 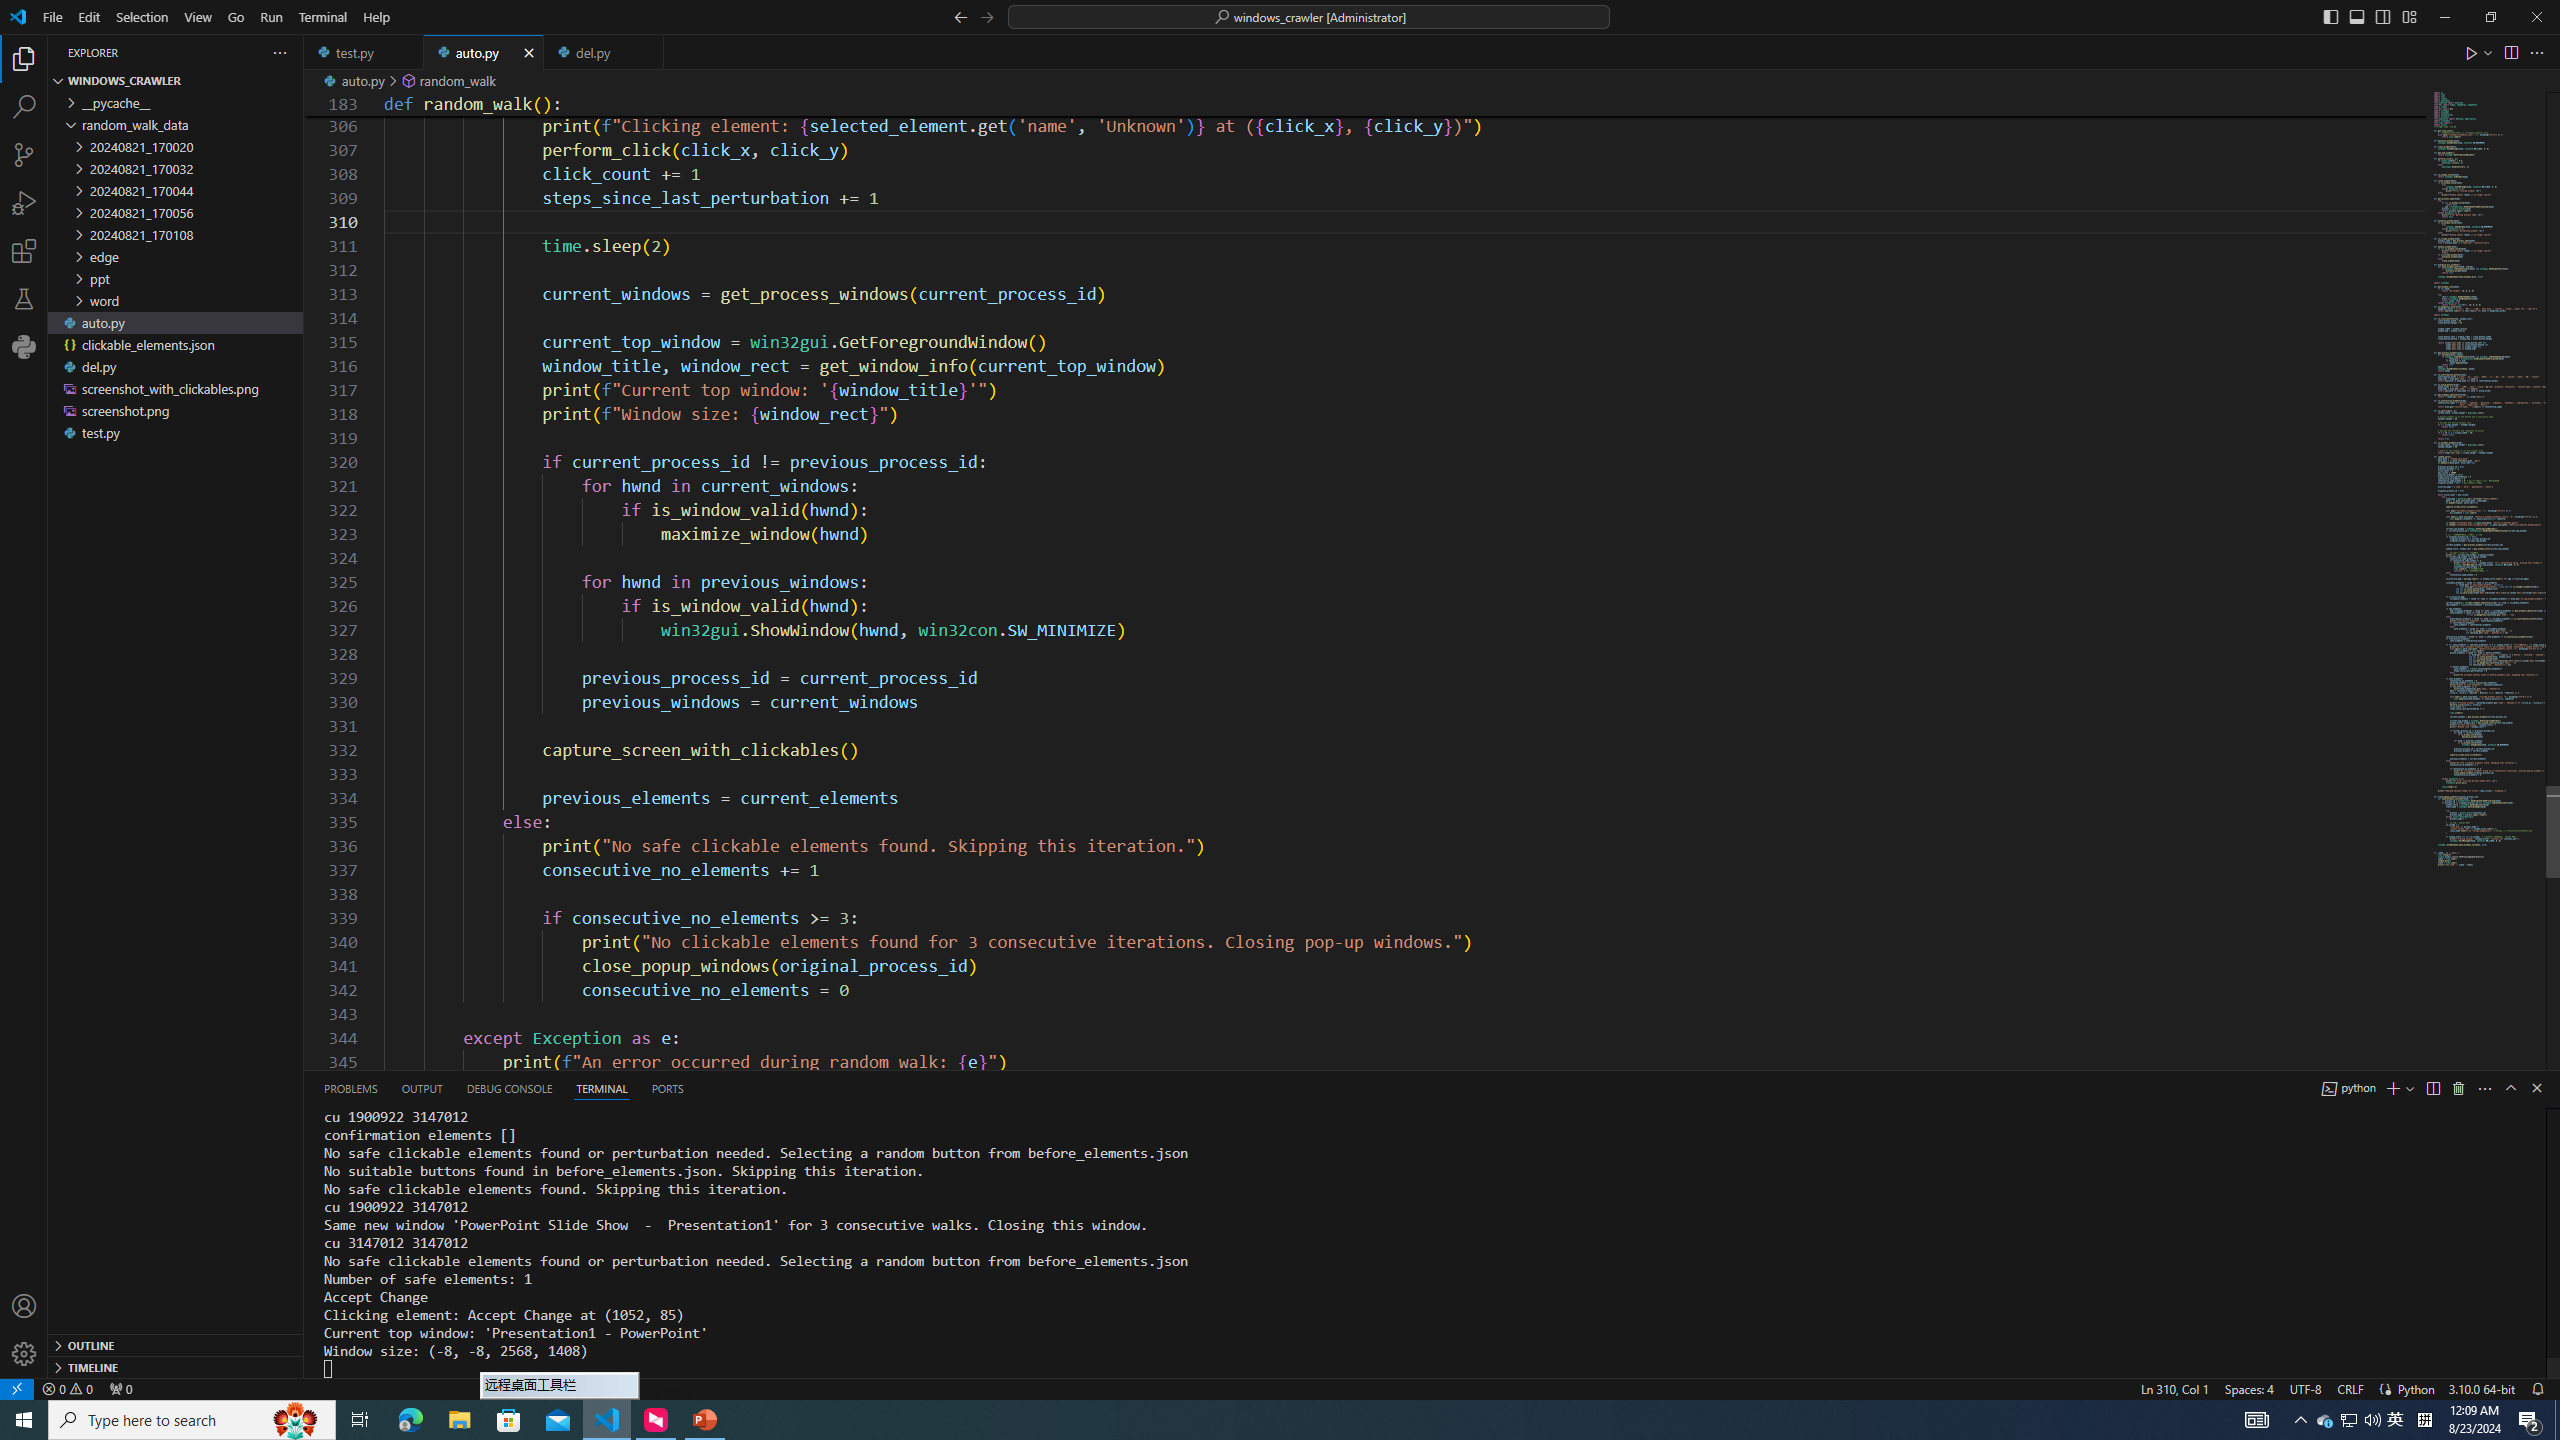 What do you see at coordinates (648, 52) in the screenshot?
I see `Tab actions` at bounding box center [648, 52].